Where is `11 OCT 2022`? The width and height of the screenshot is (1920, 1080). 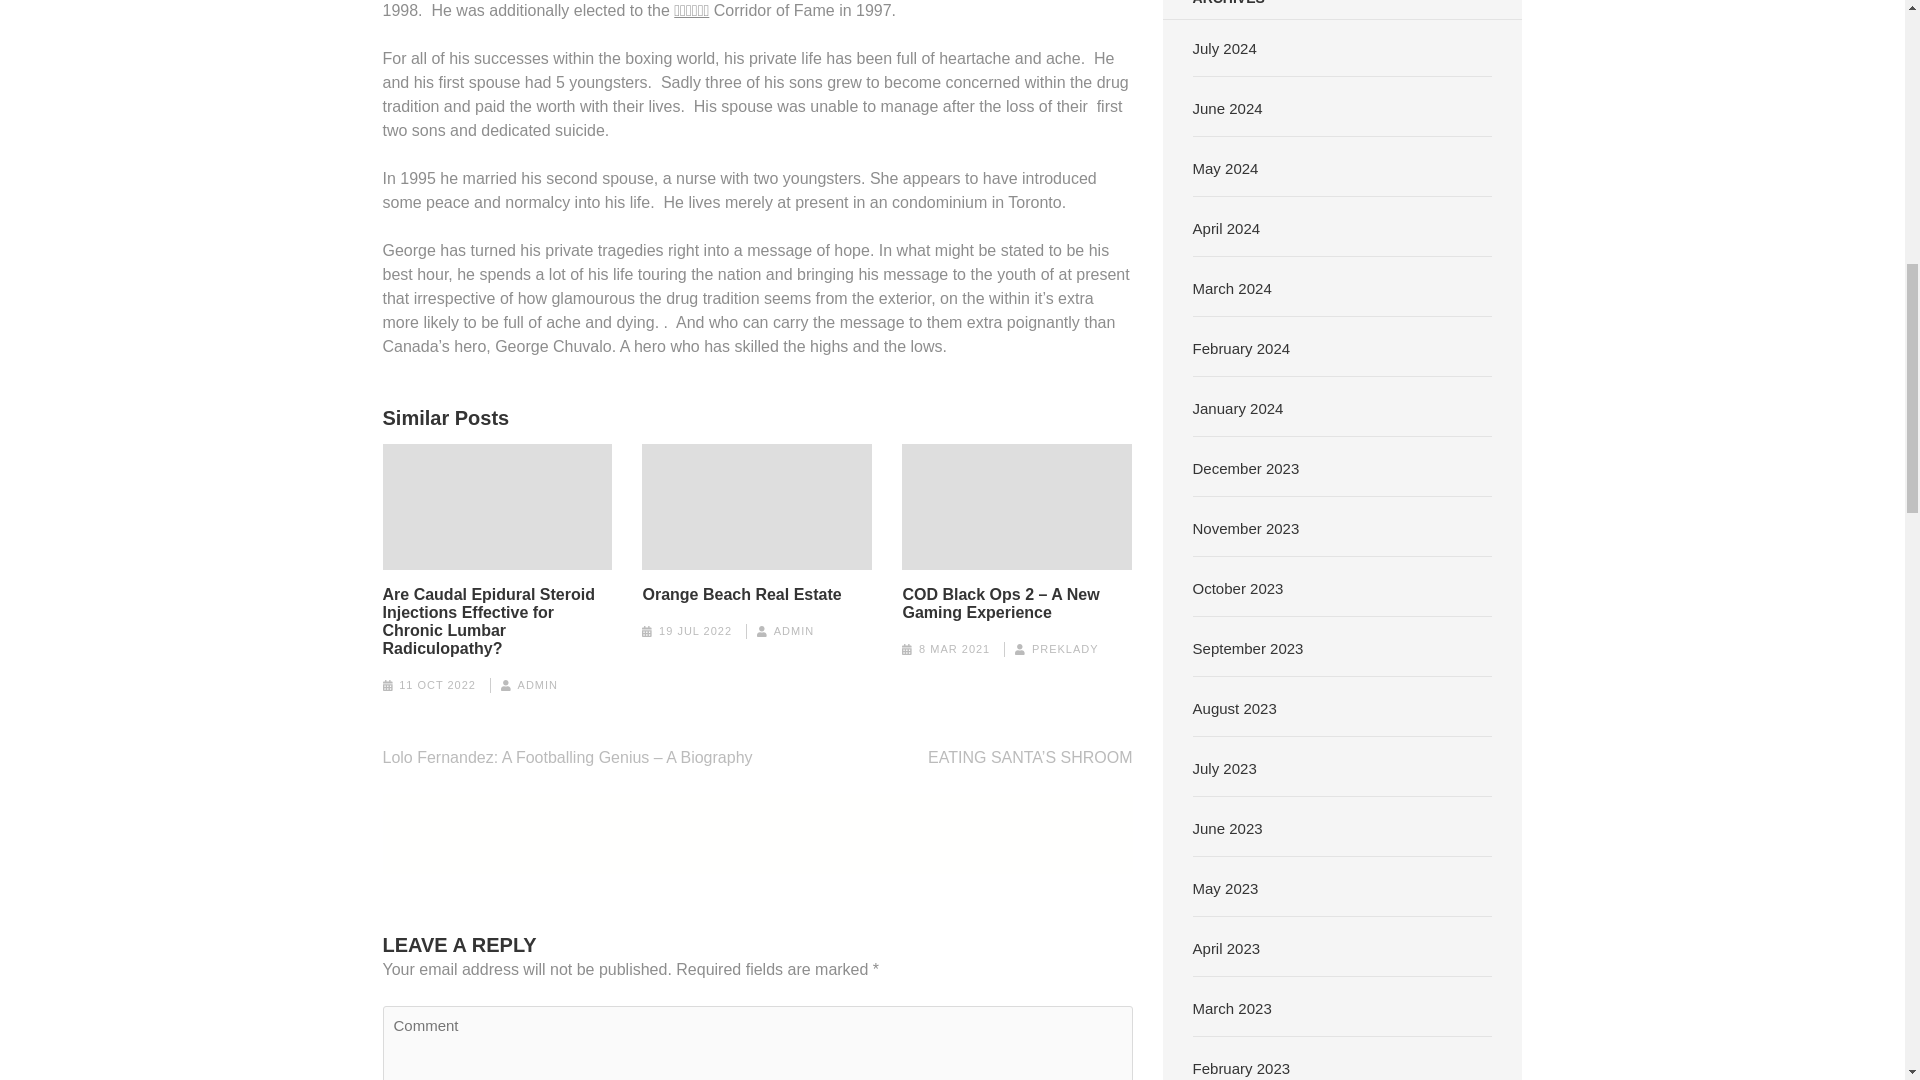 11 OCT 2022 is located at coordinates (438, 685).